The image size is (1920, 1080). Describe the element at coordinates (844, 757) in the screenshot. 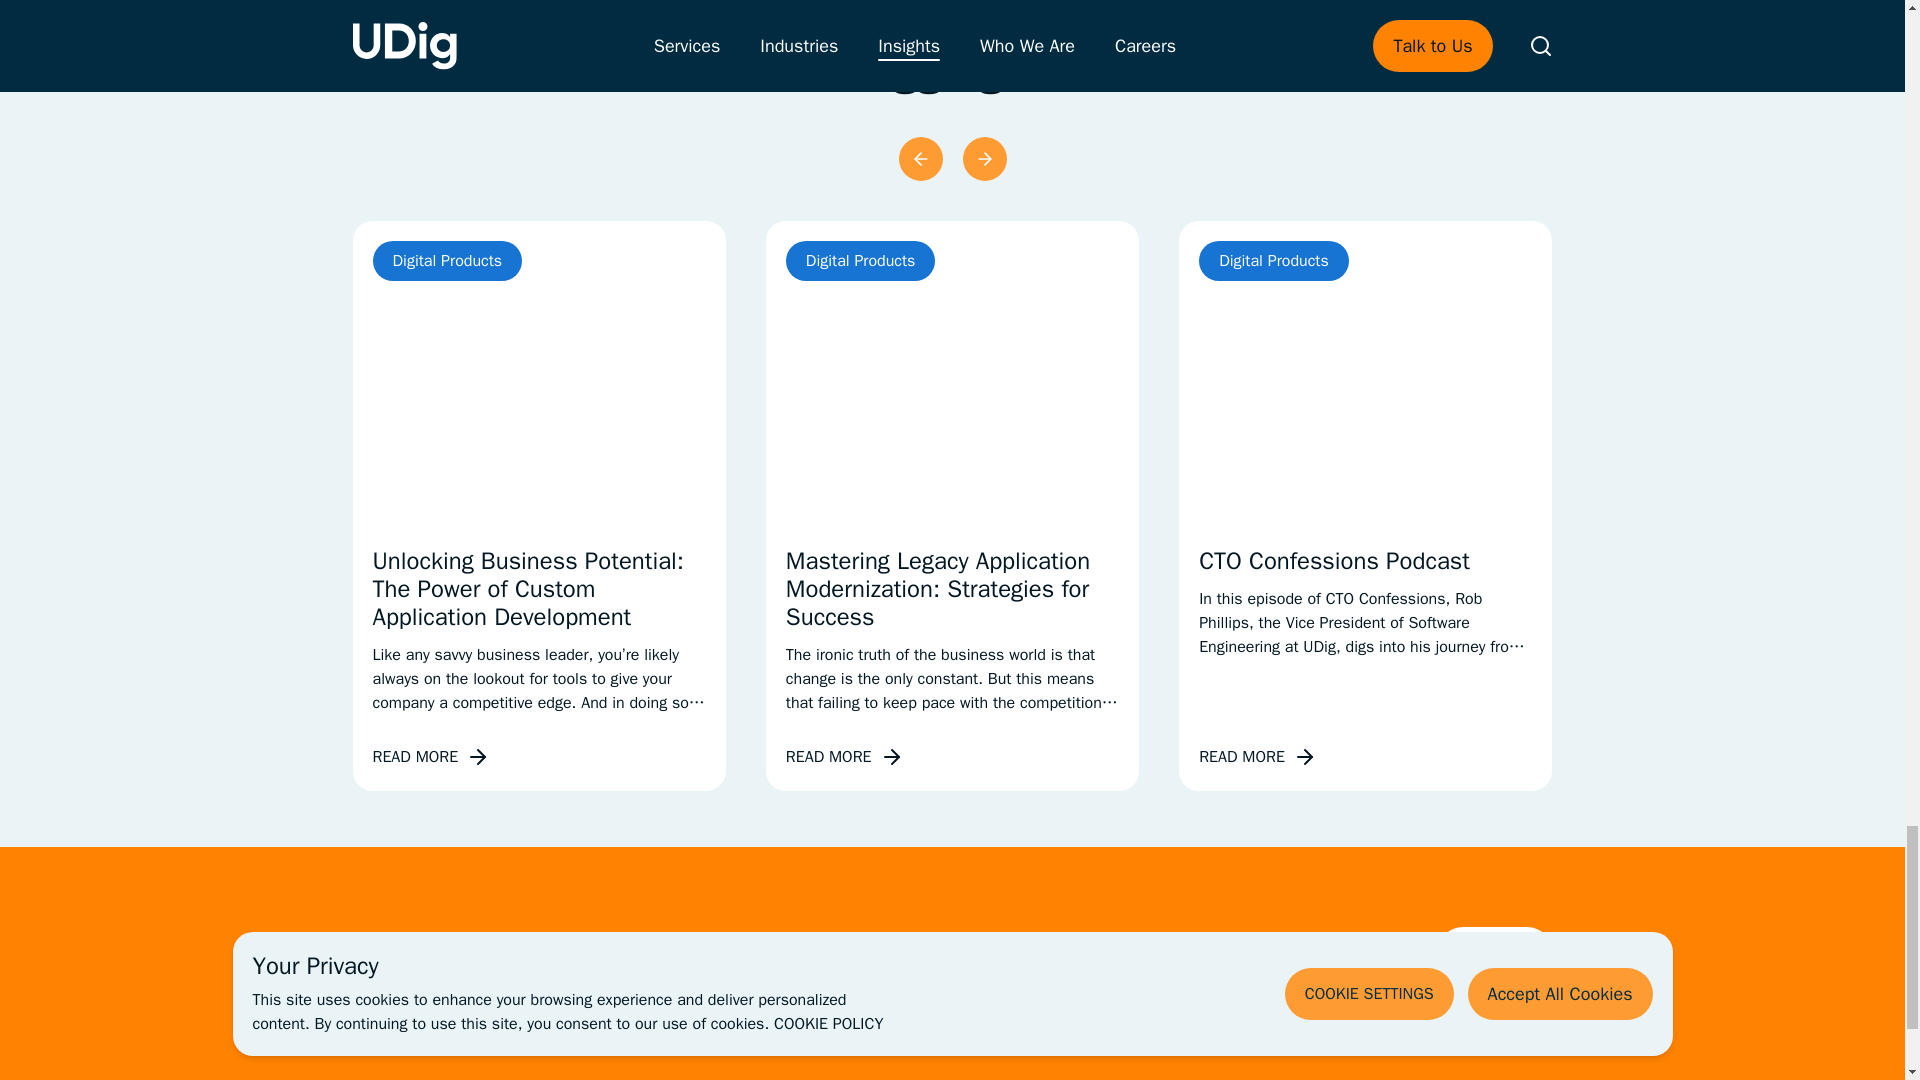

I see `READ MORE` at that location.